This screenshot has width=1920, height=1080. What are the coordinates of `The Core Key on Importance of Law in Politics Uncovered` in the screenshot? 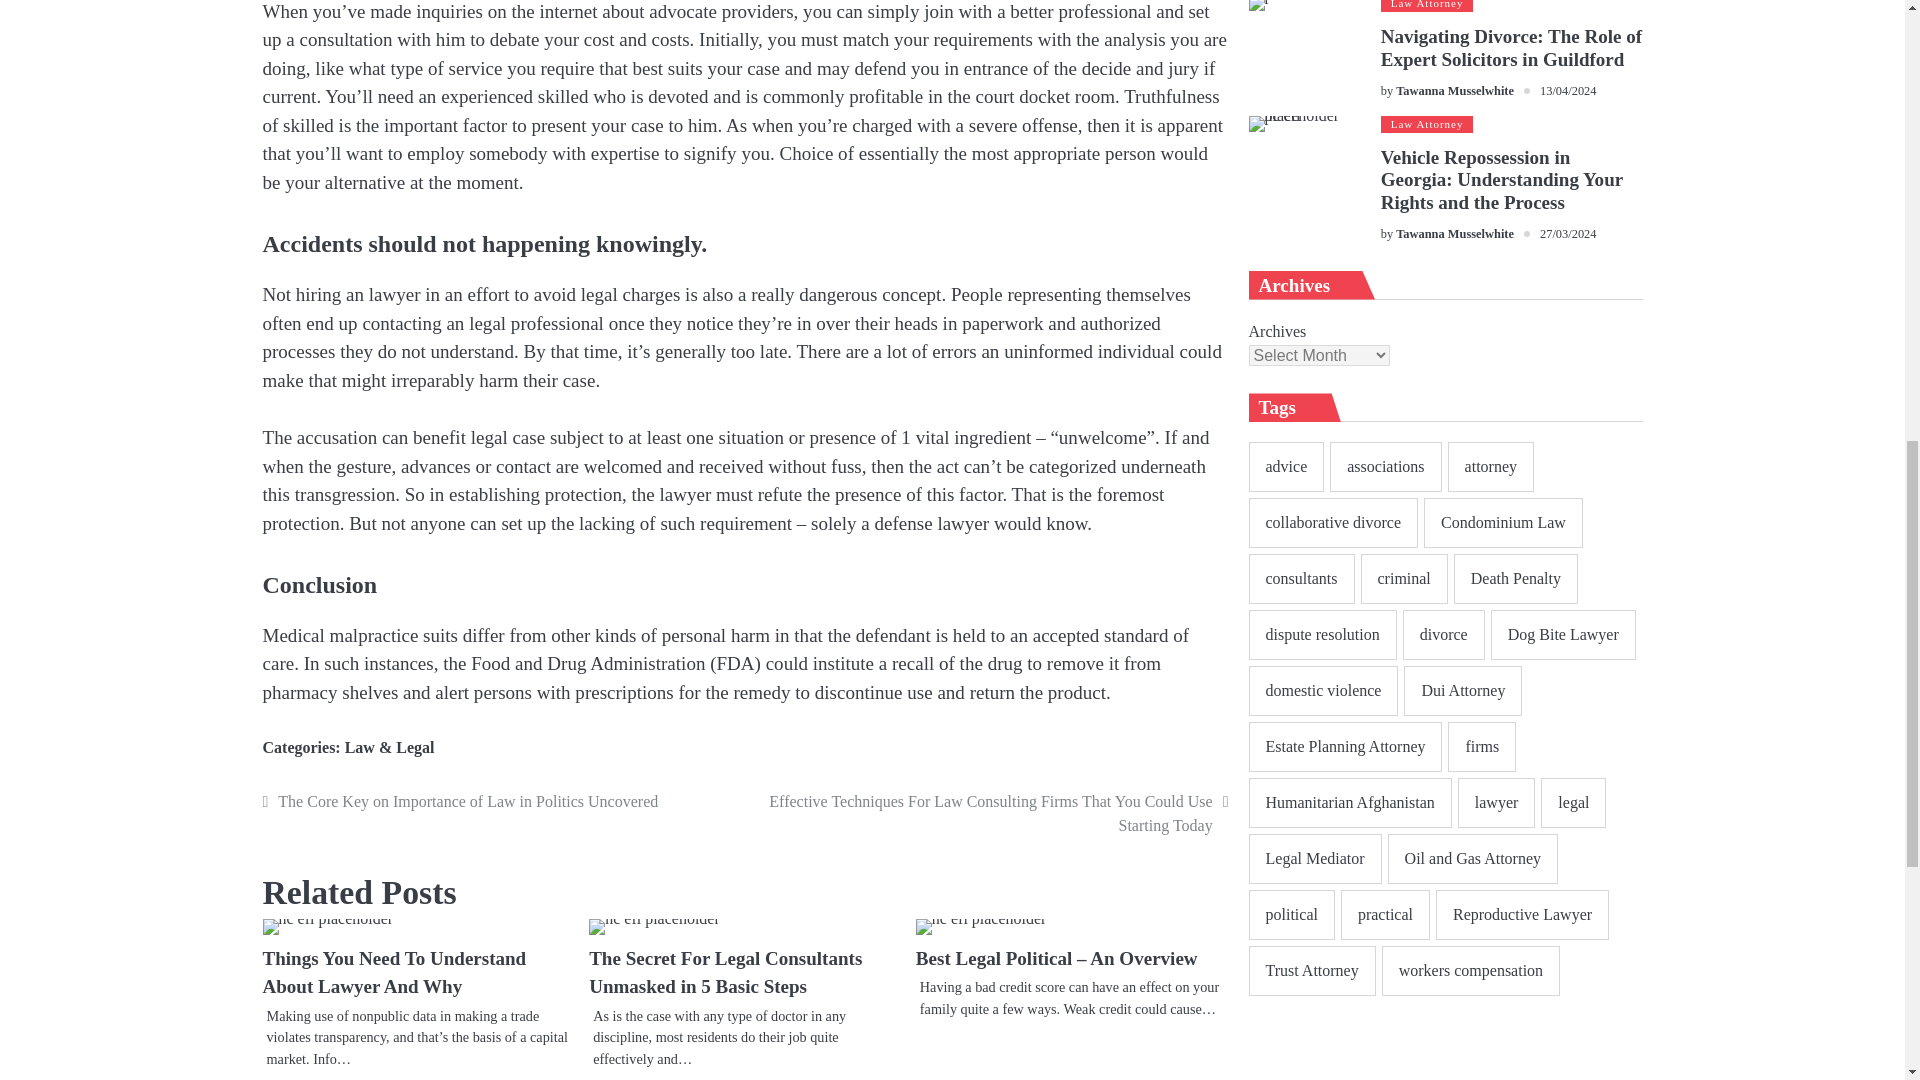 It's located at (500, 802).